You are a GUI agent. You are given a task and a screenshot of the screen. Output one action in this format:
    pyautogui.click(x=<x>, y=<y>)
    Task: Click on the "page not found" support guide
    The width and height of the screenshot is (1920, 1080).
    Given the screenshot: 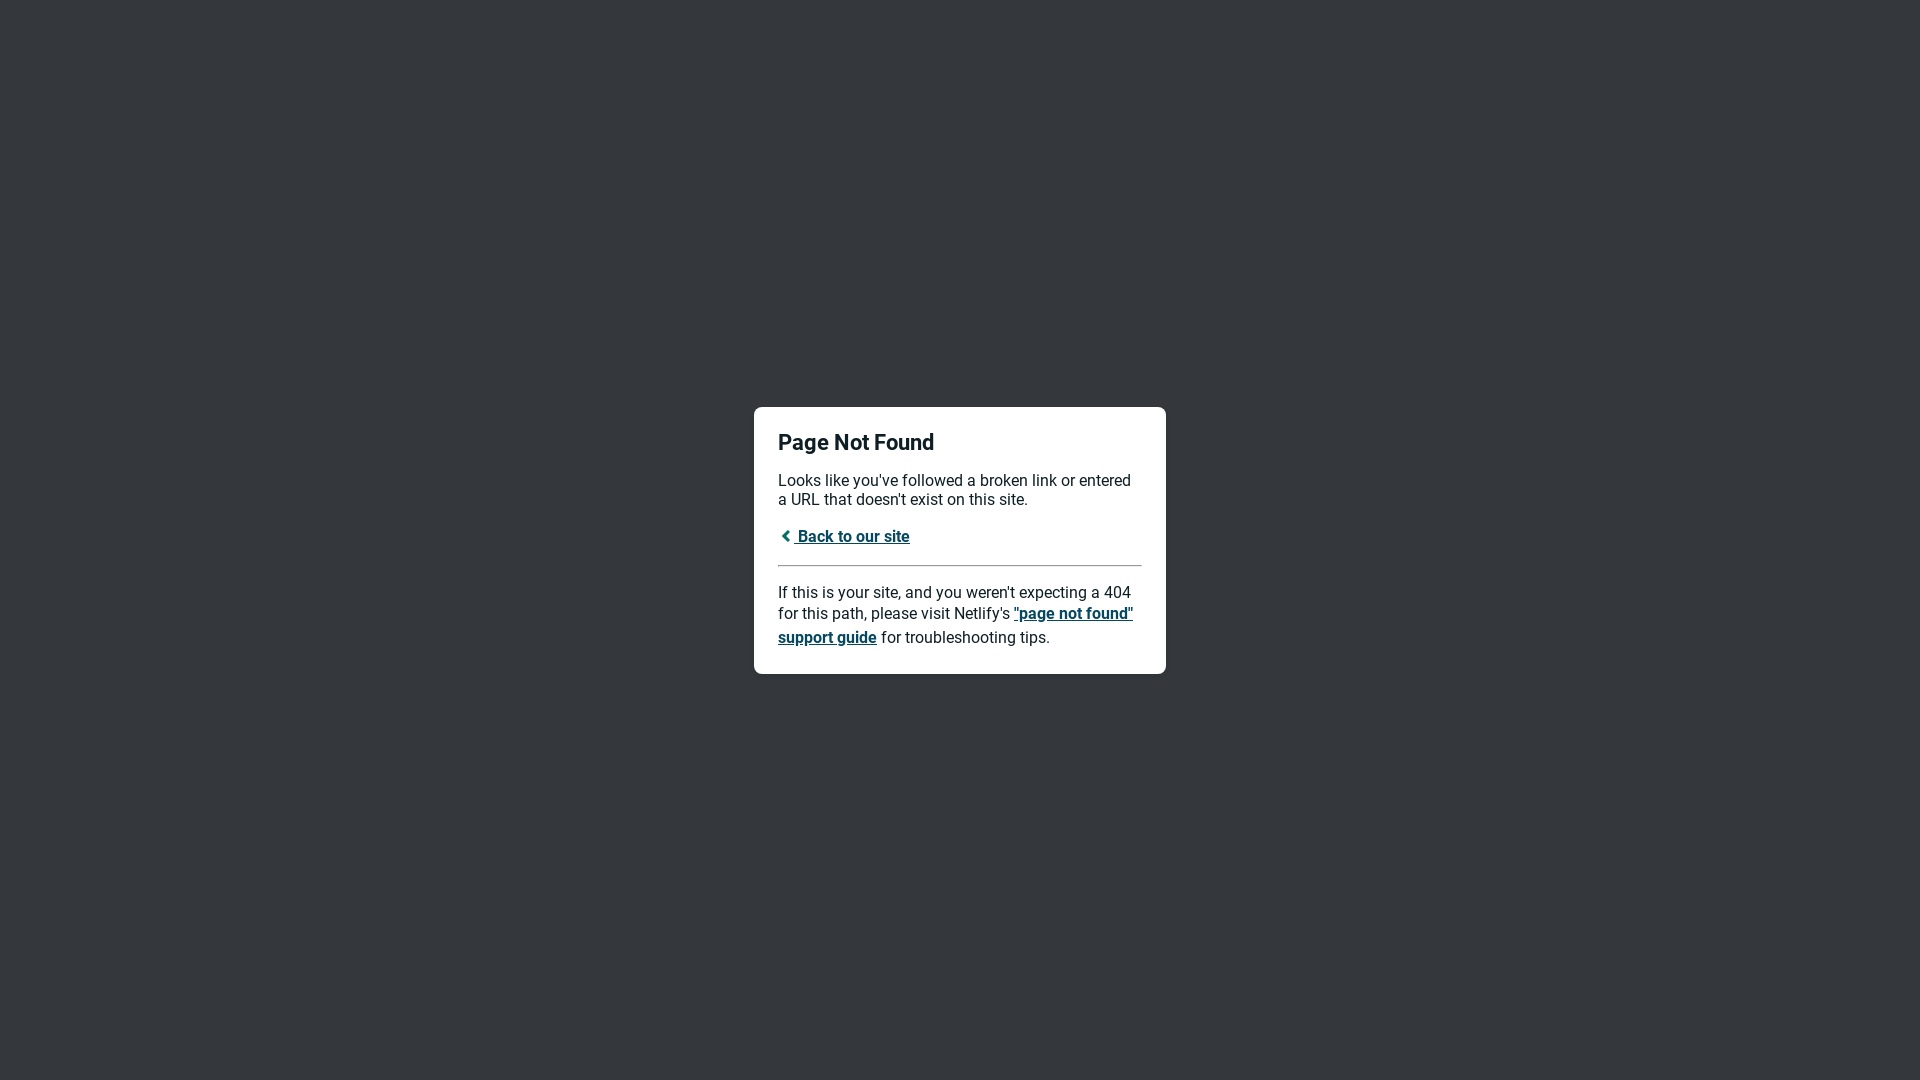 What is the action you would take?
    pyautogui.click(x=956, y=626)
    